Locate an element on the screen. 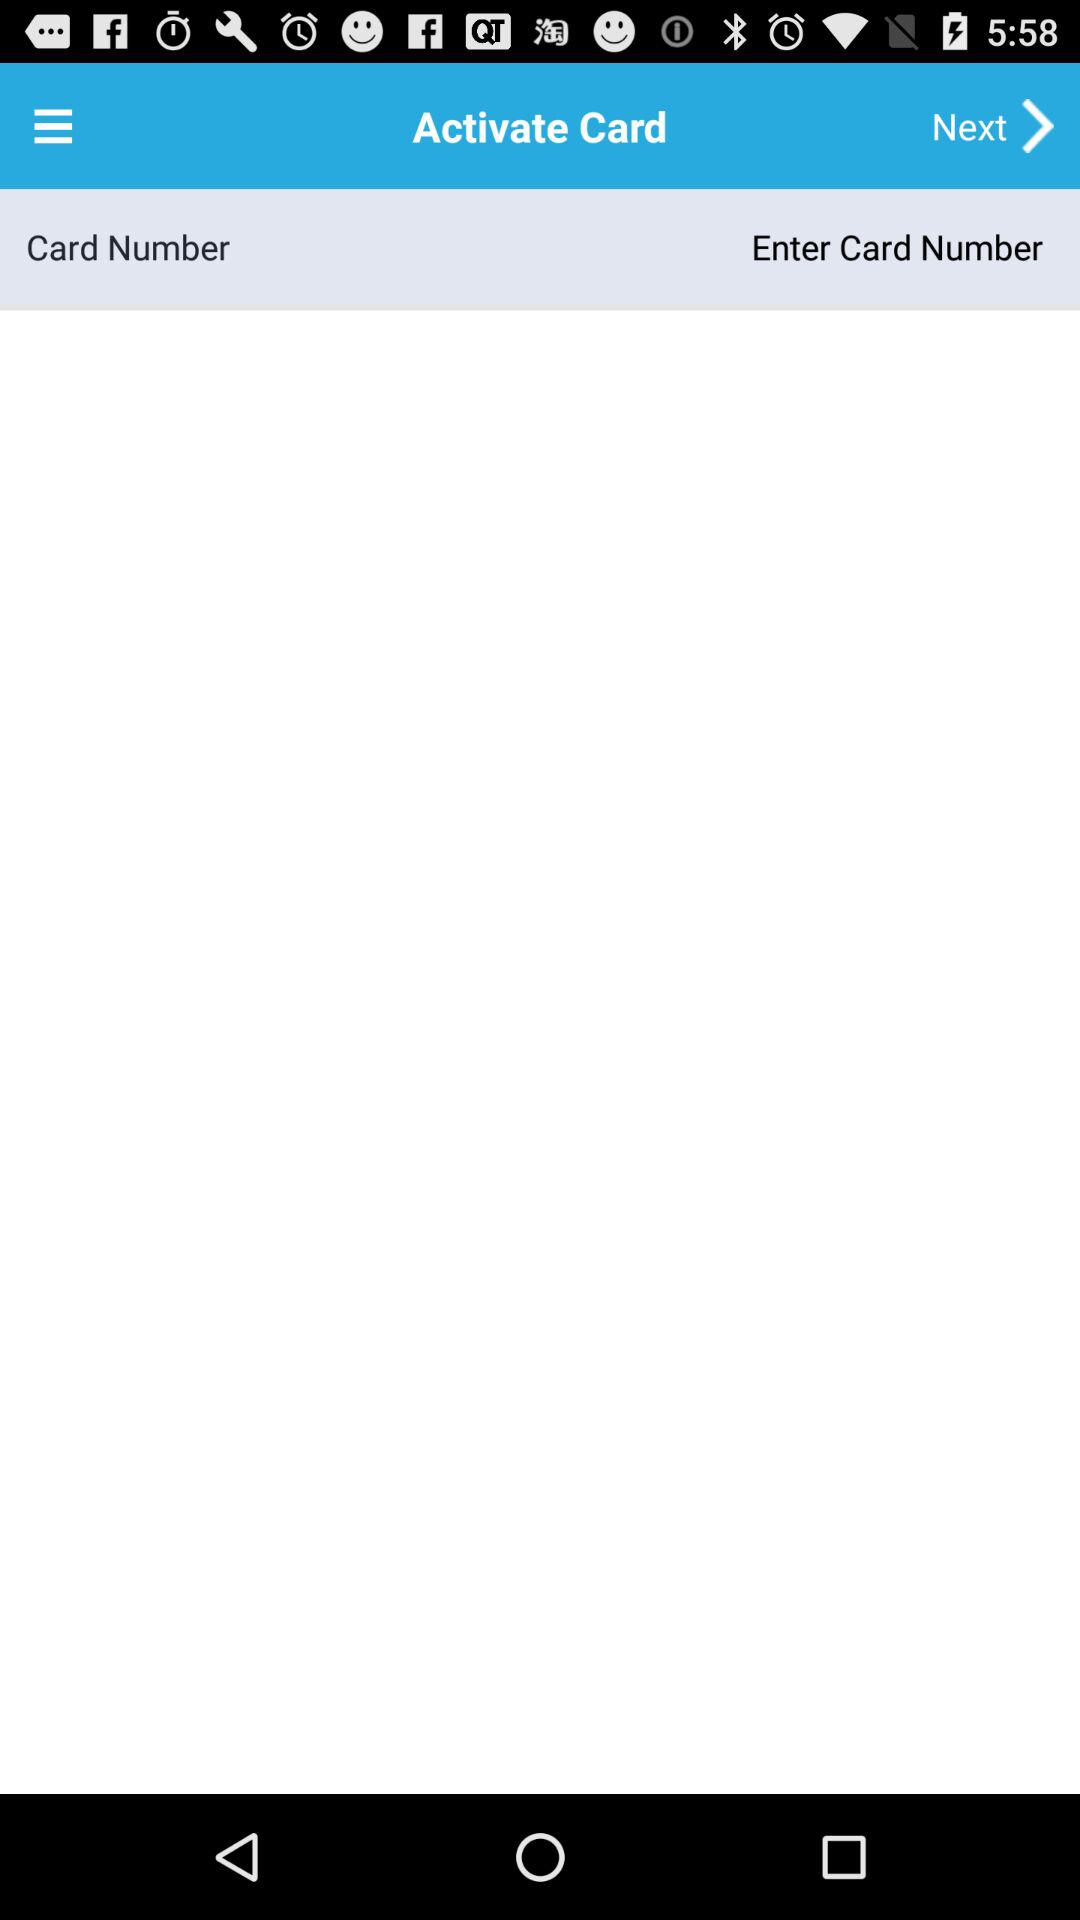  tap the item below next item is located at coordinates (642, 246).